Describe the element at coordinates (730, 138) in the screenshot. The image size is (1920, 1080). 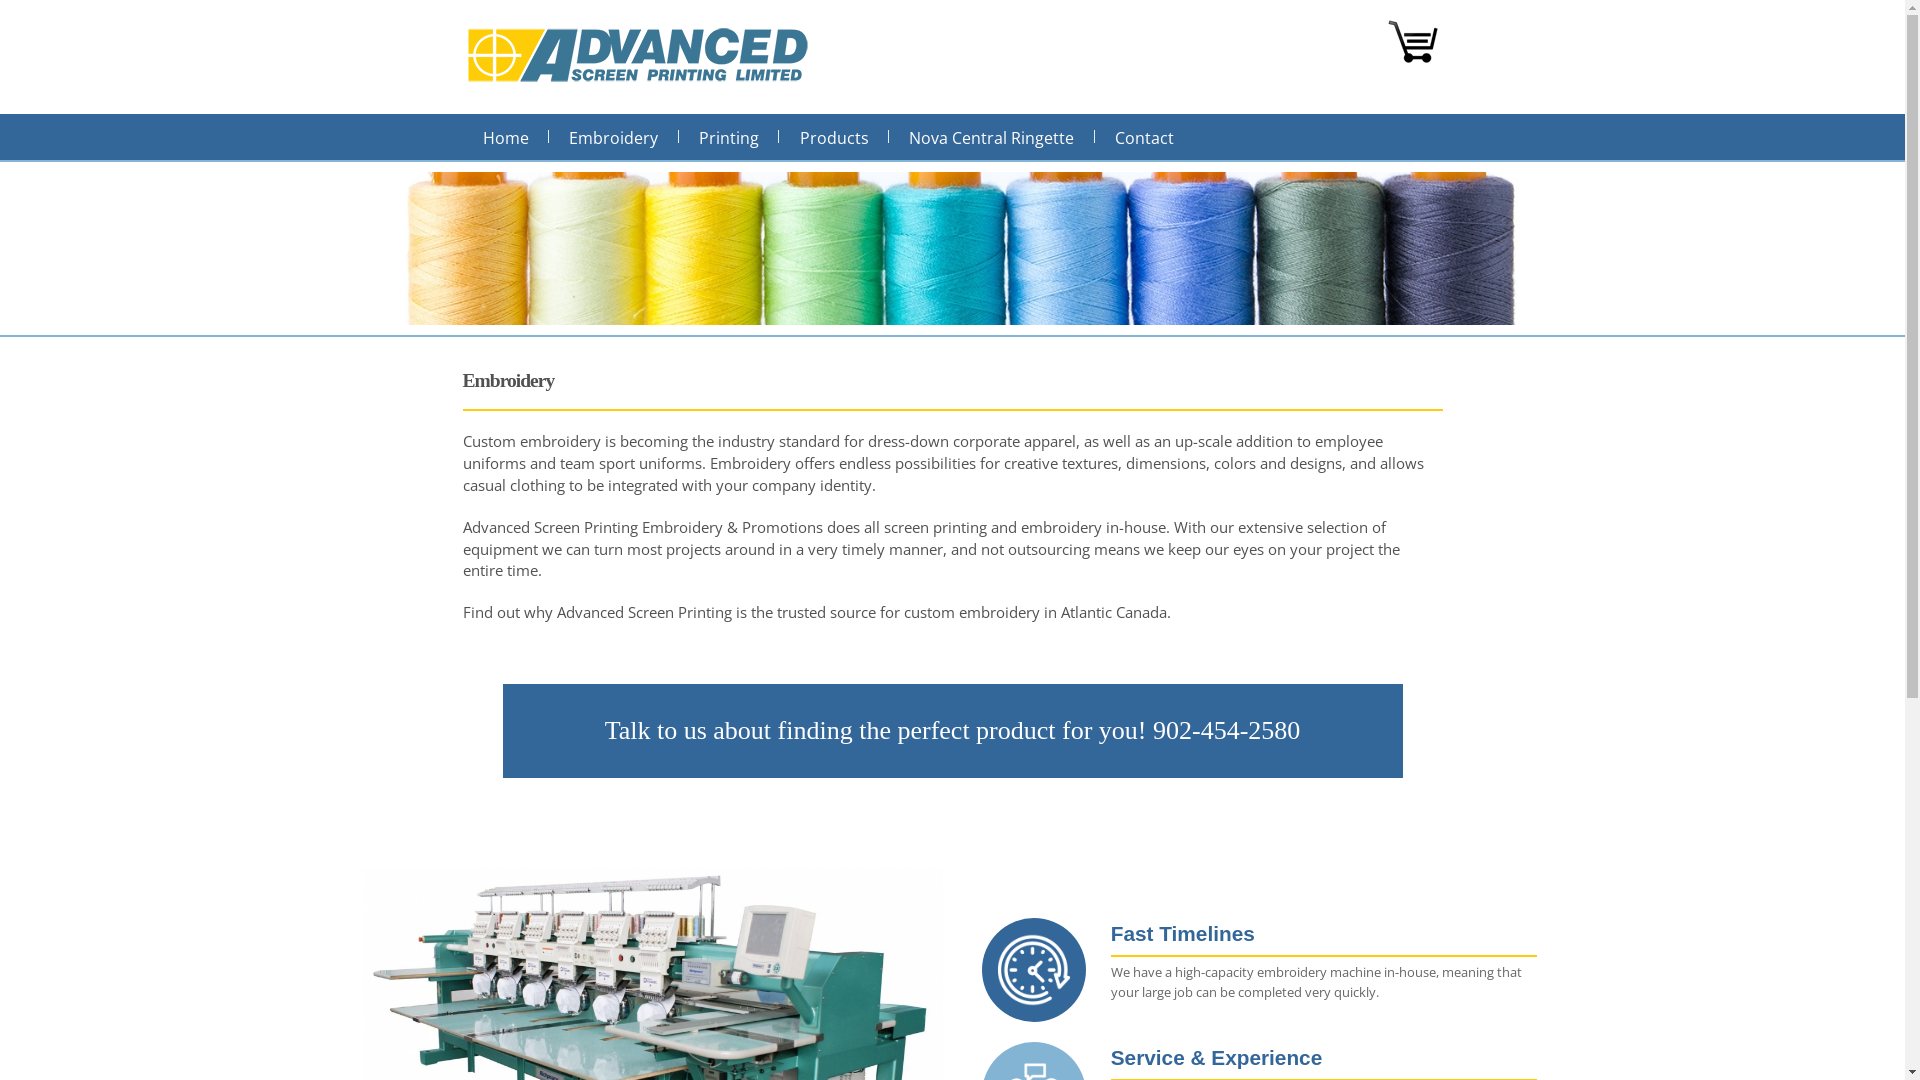
I see `Printing` at that location.